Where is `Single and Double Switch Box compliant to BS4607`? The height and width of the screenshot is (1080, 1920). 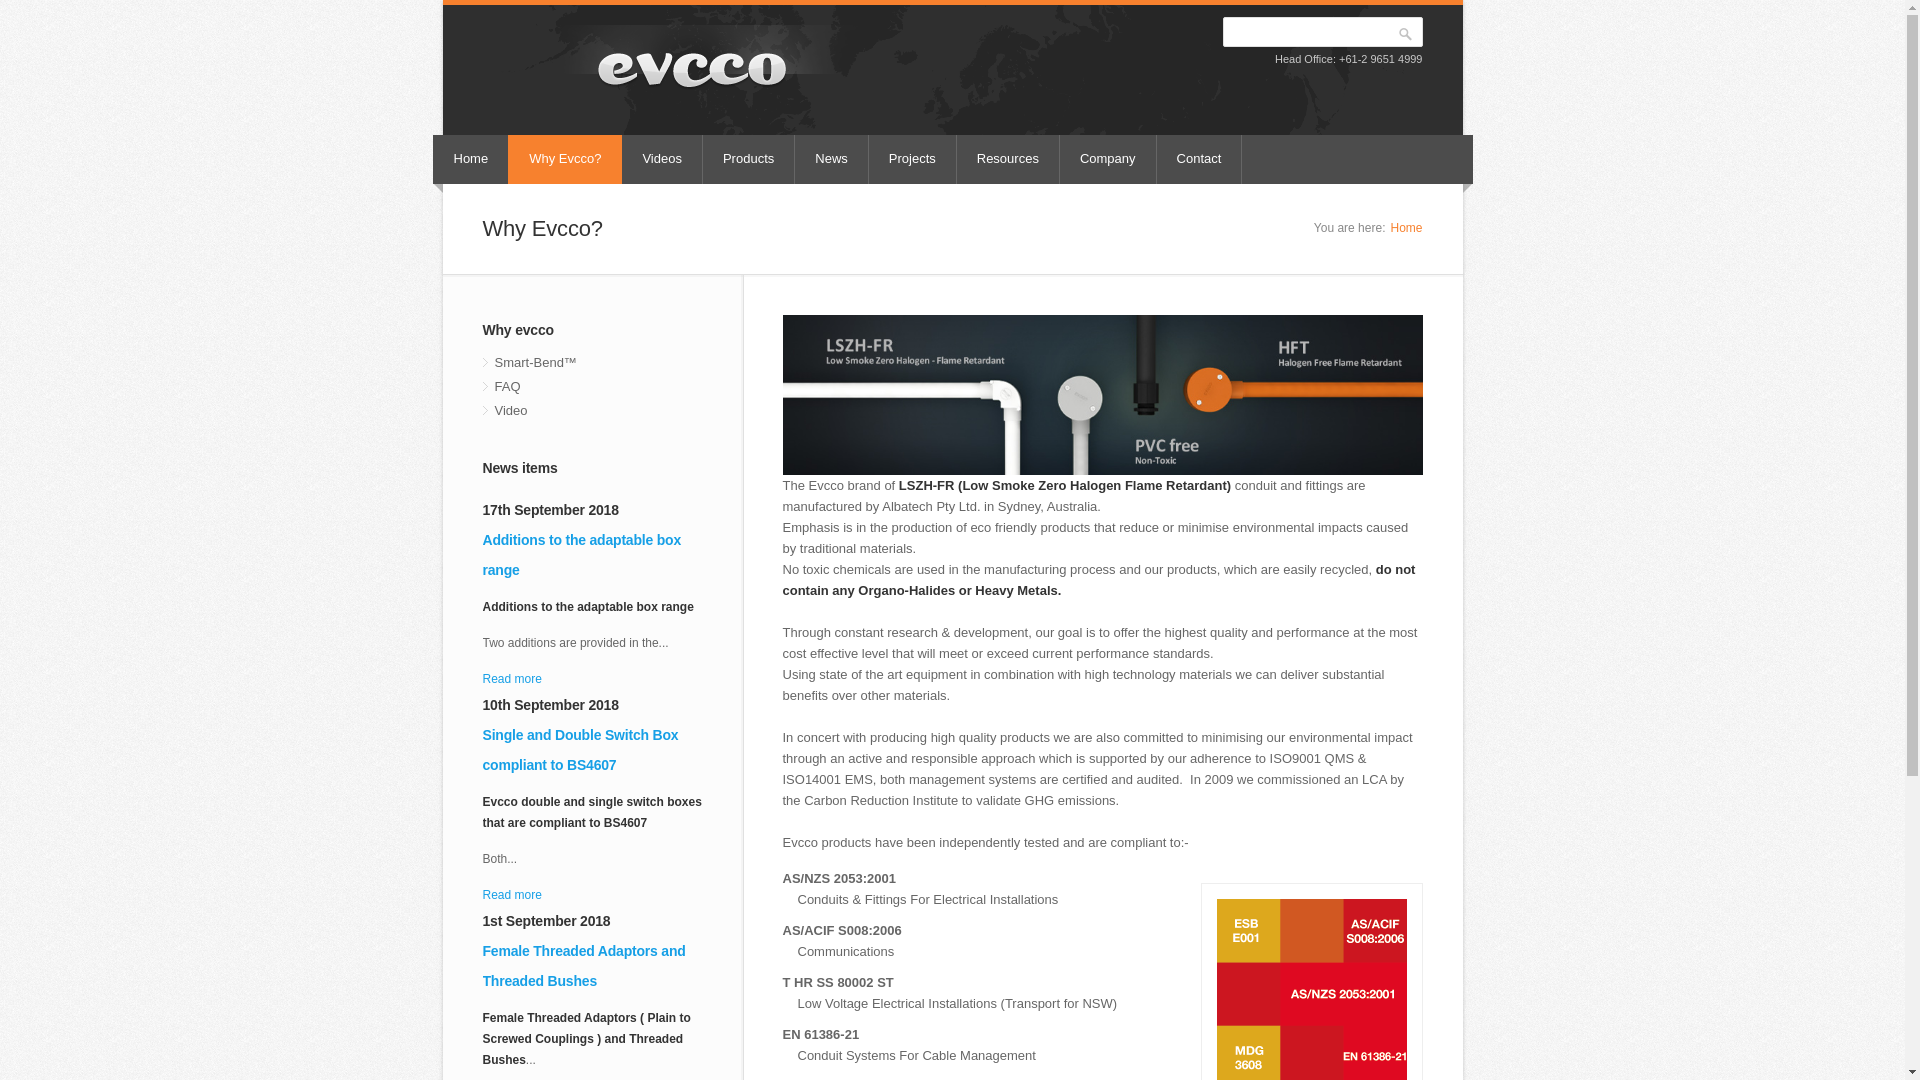 Single and Double Switch Box compliant to BS4607 is located at coordinates (580, 750).